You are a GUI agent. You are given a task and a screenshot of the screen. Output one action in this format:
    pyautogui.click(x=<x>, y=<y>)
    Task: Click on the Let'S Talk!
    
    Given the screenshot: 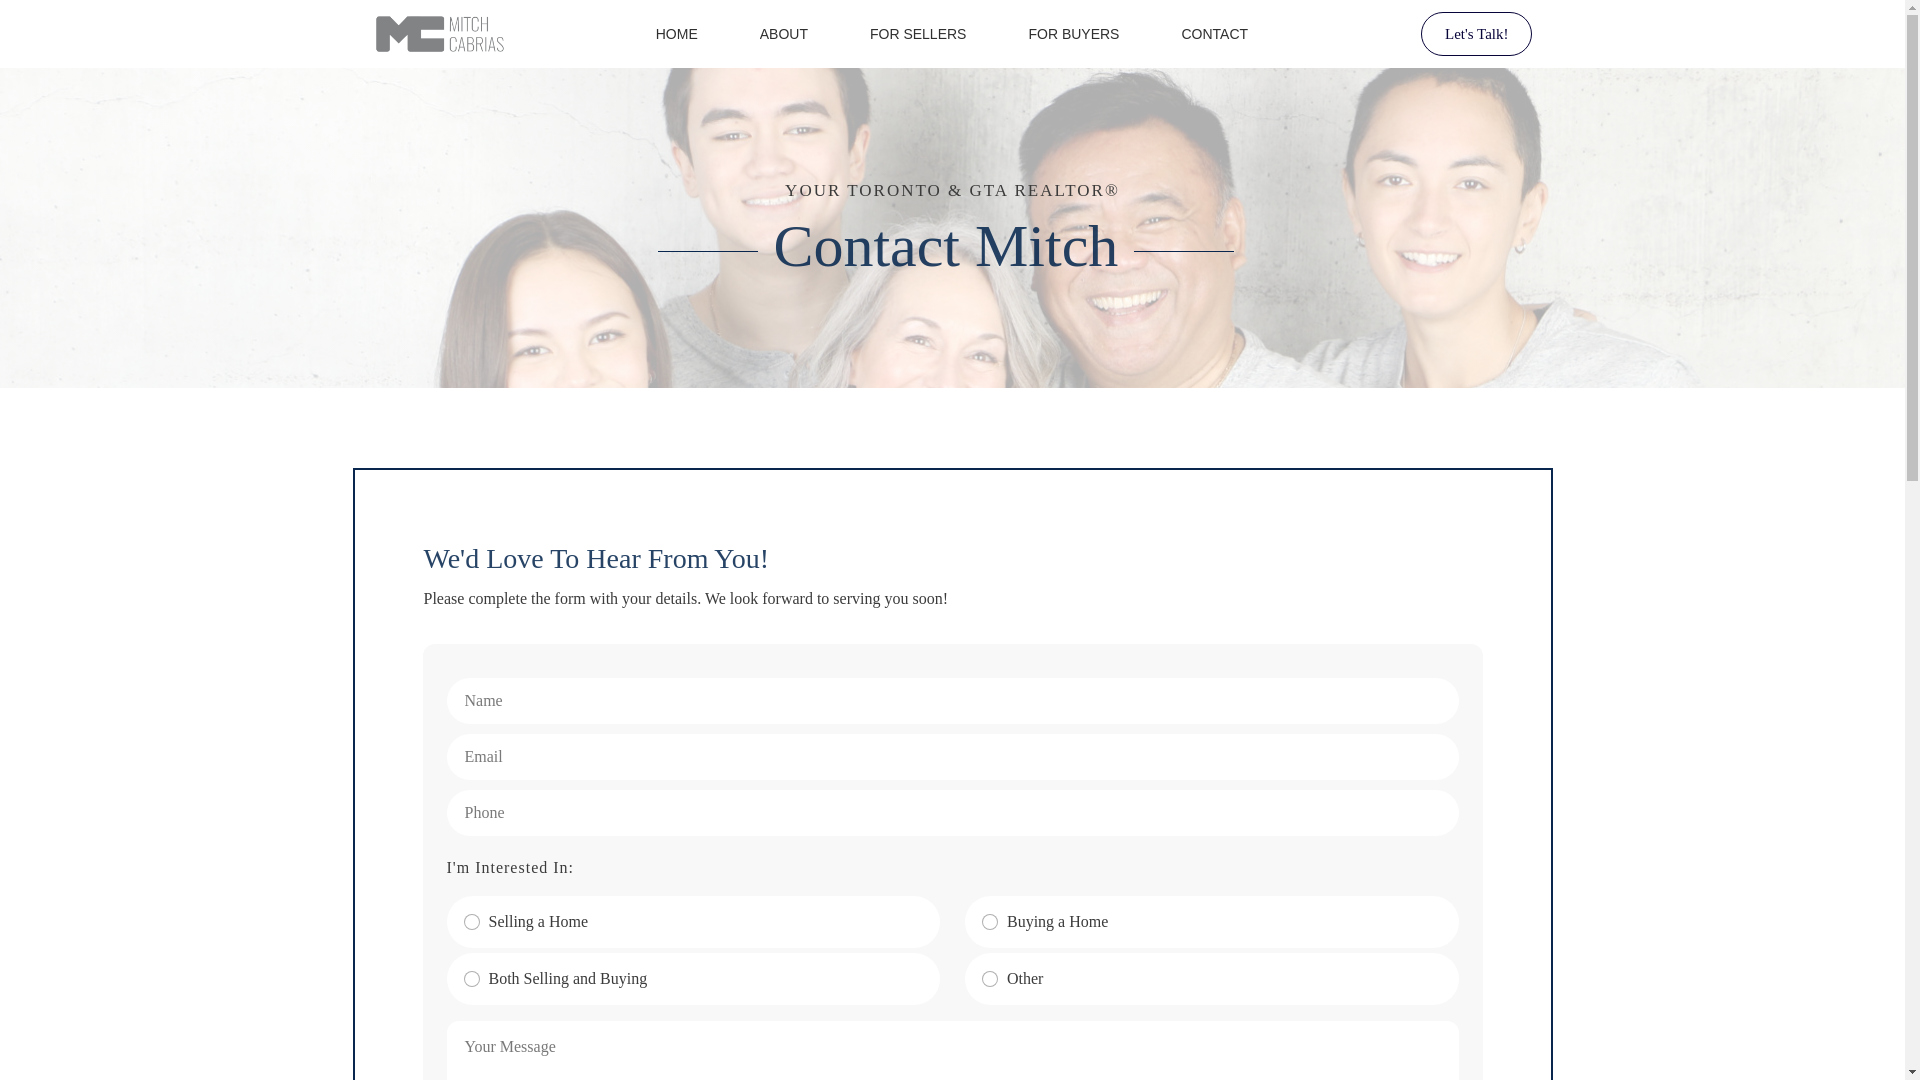 What is the action you would take?
    pyautogui.click(x=1476, y=34)
    